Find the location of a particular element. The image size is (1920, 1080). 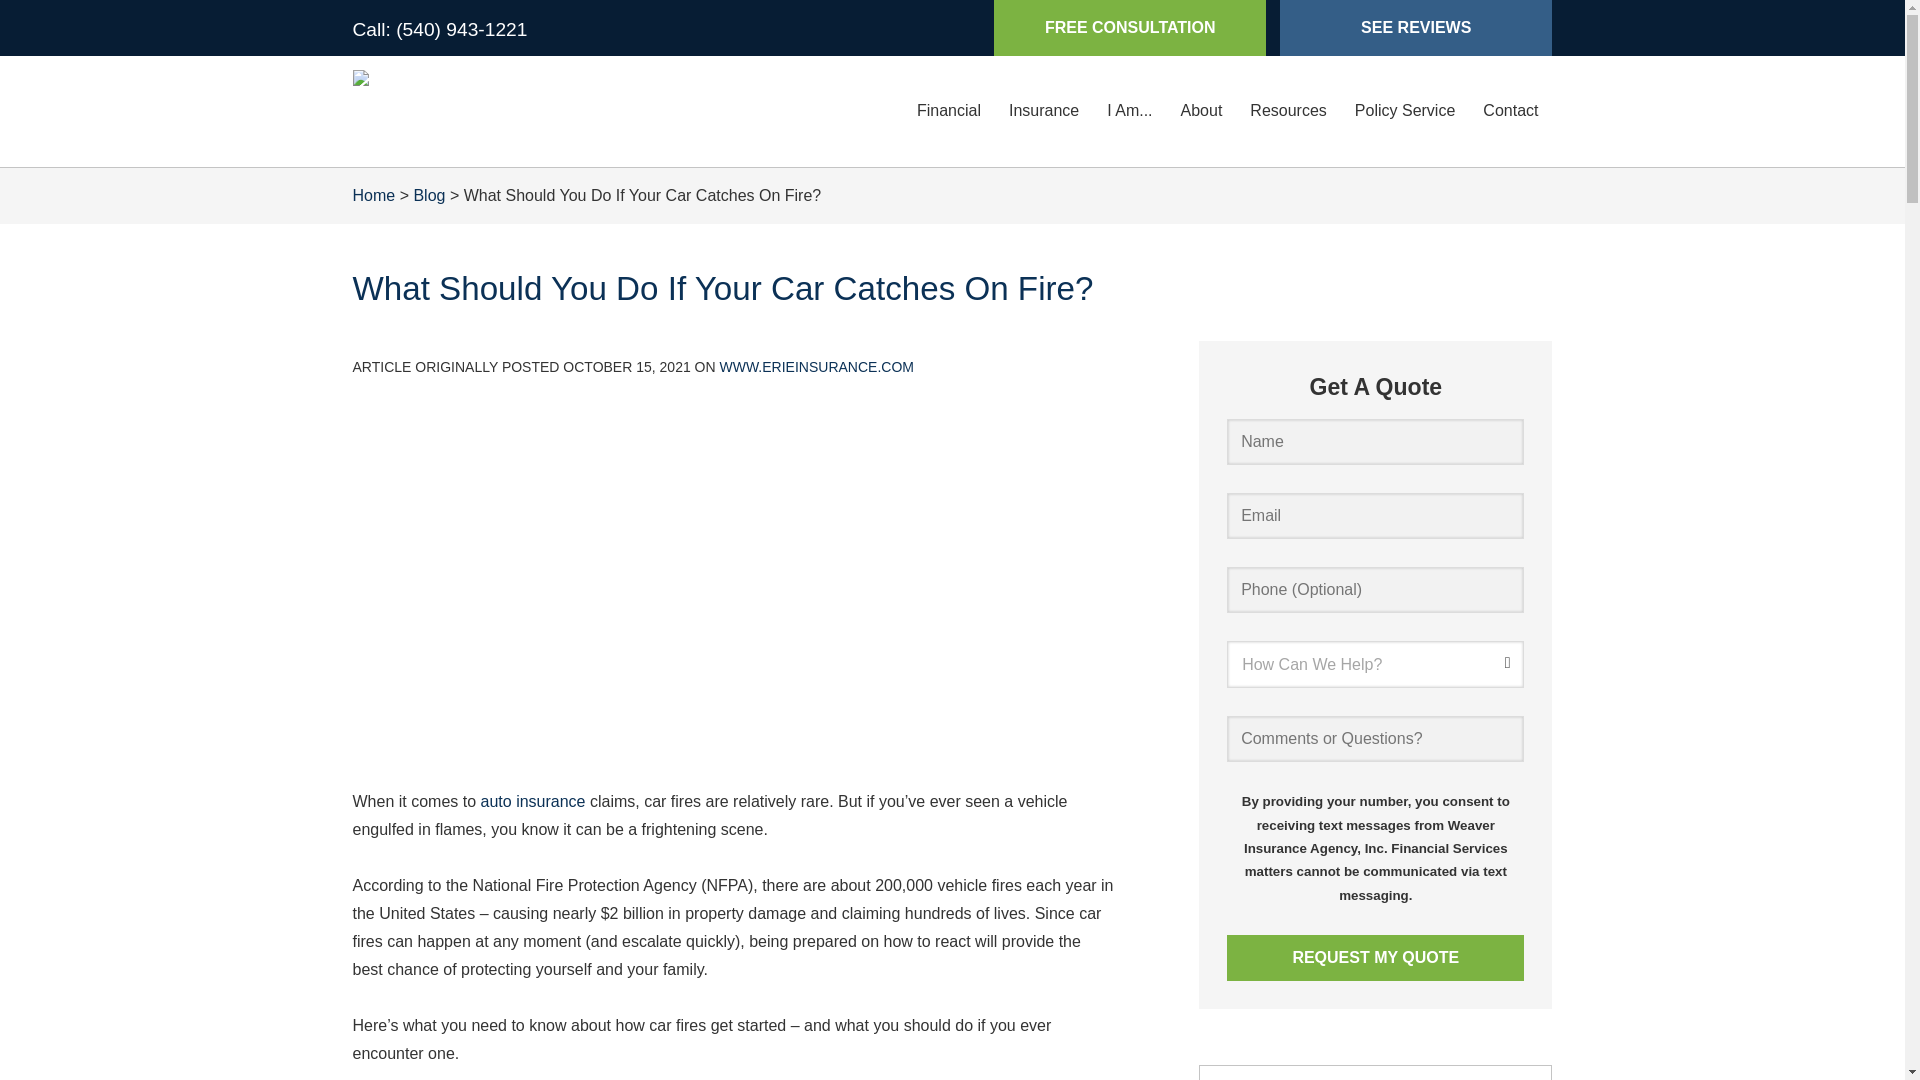

FREE CONSULTATION is located at coordinates (1130, 28).